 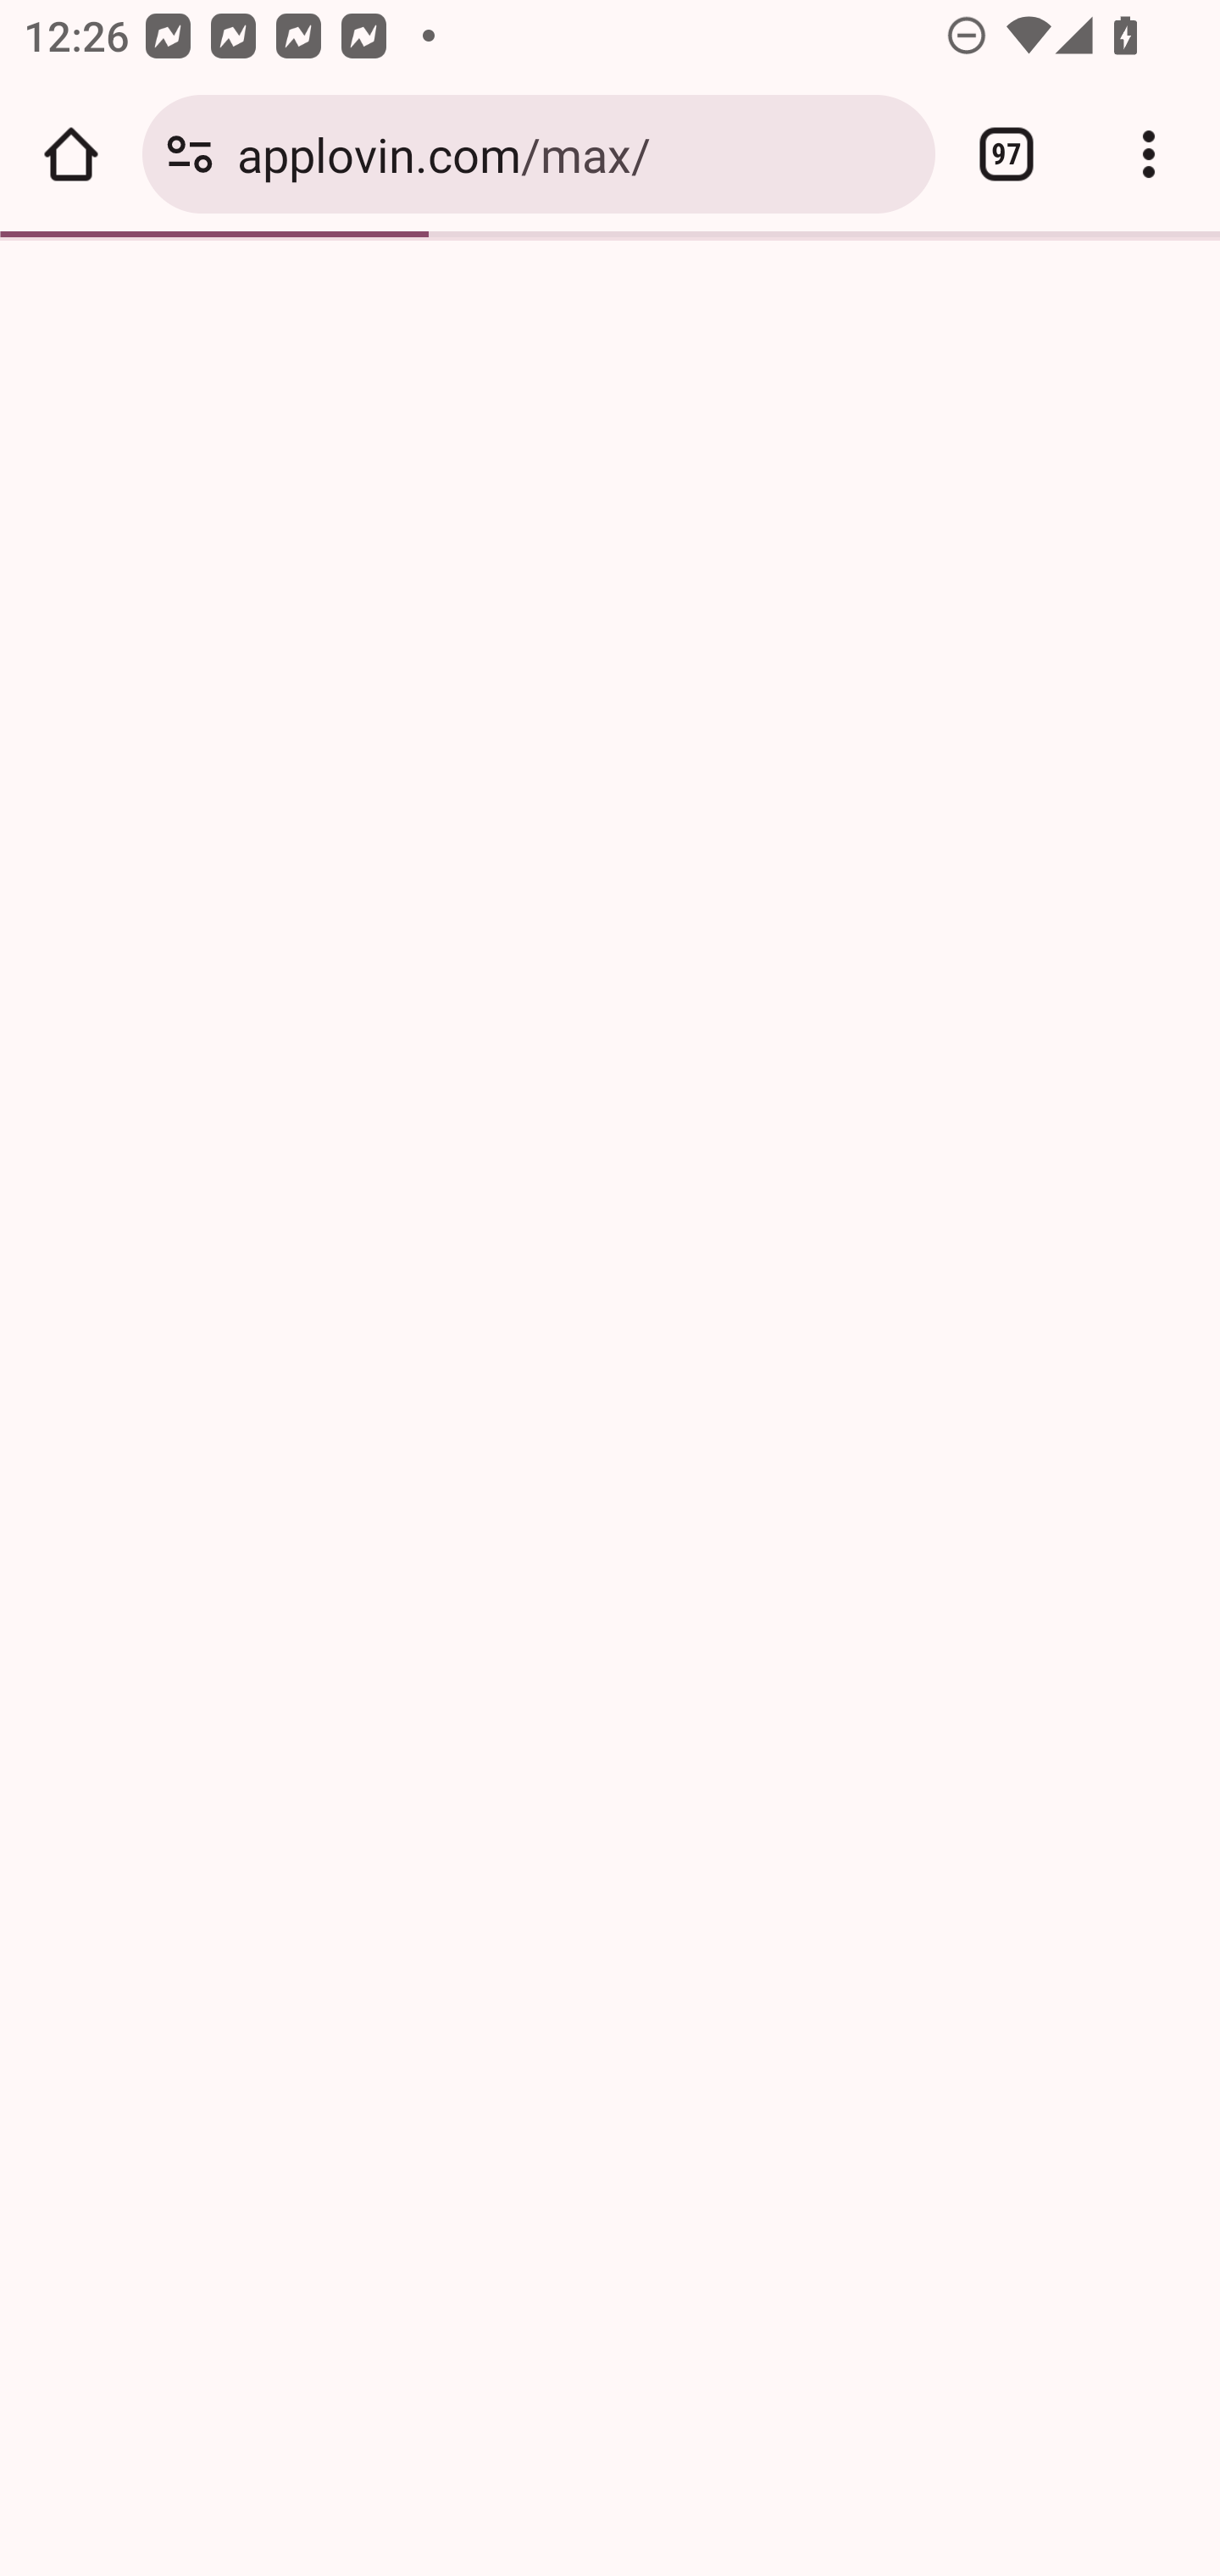 What do you see at coordinates (190, 154) in the screenshot?
I see `Connection is secure` at bounding box center [190, 154].